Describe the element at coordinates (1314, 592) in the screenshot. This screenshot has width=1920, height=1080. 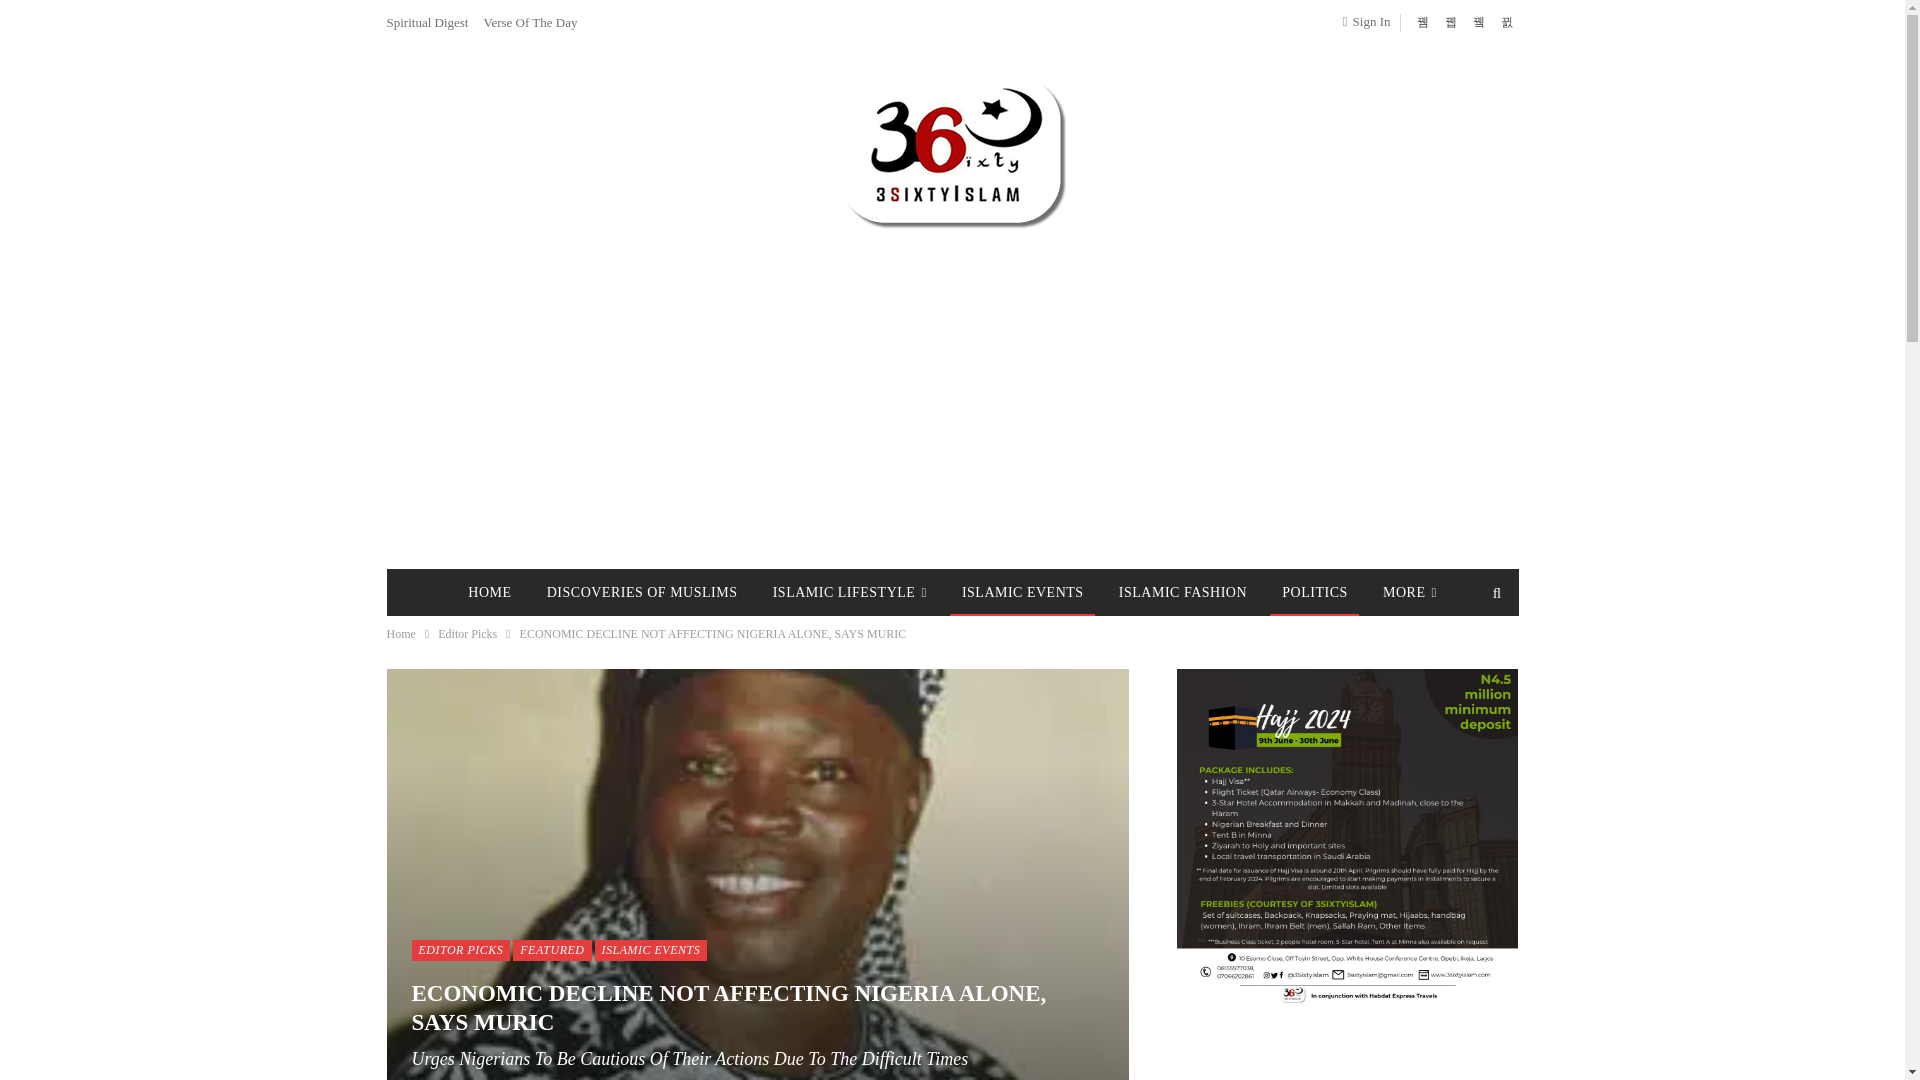
I see `POLITICS` at that location.